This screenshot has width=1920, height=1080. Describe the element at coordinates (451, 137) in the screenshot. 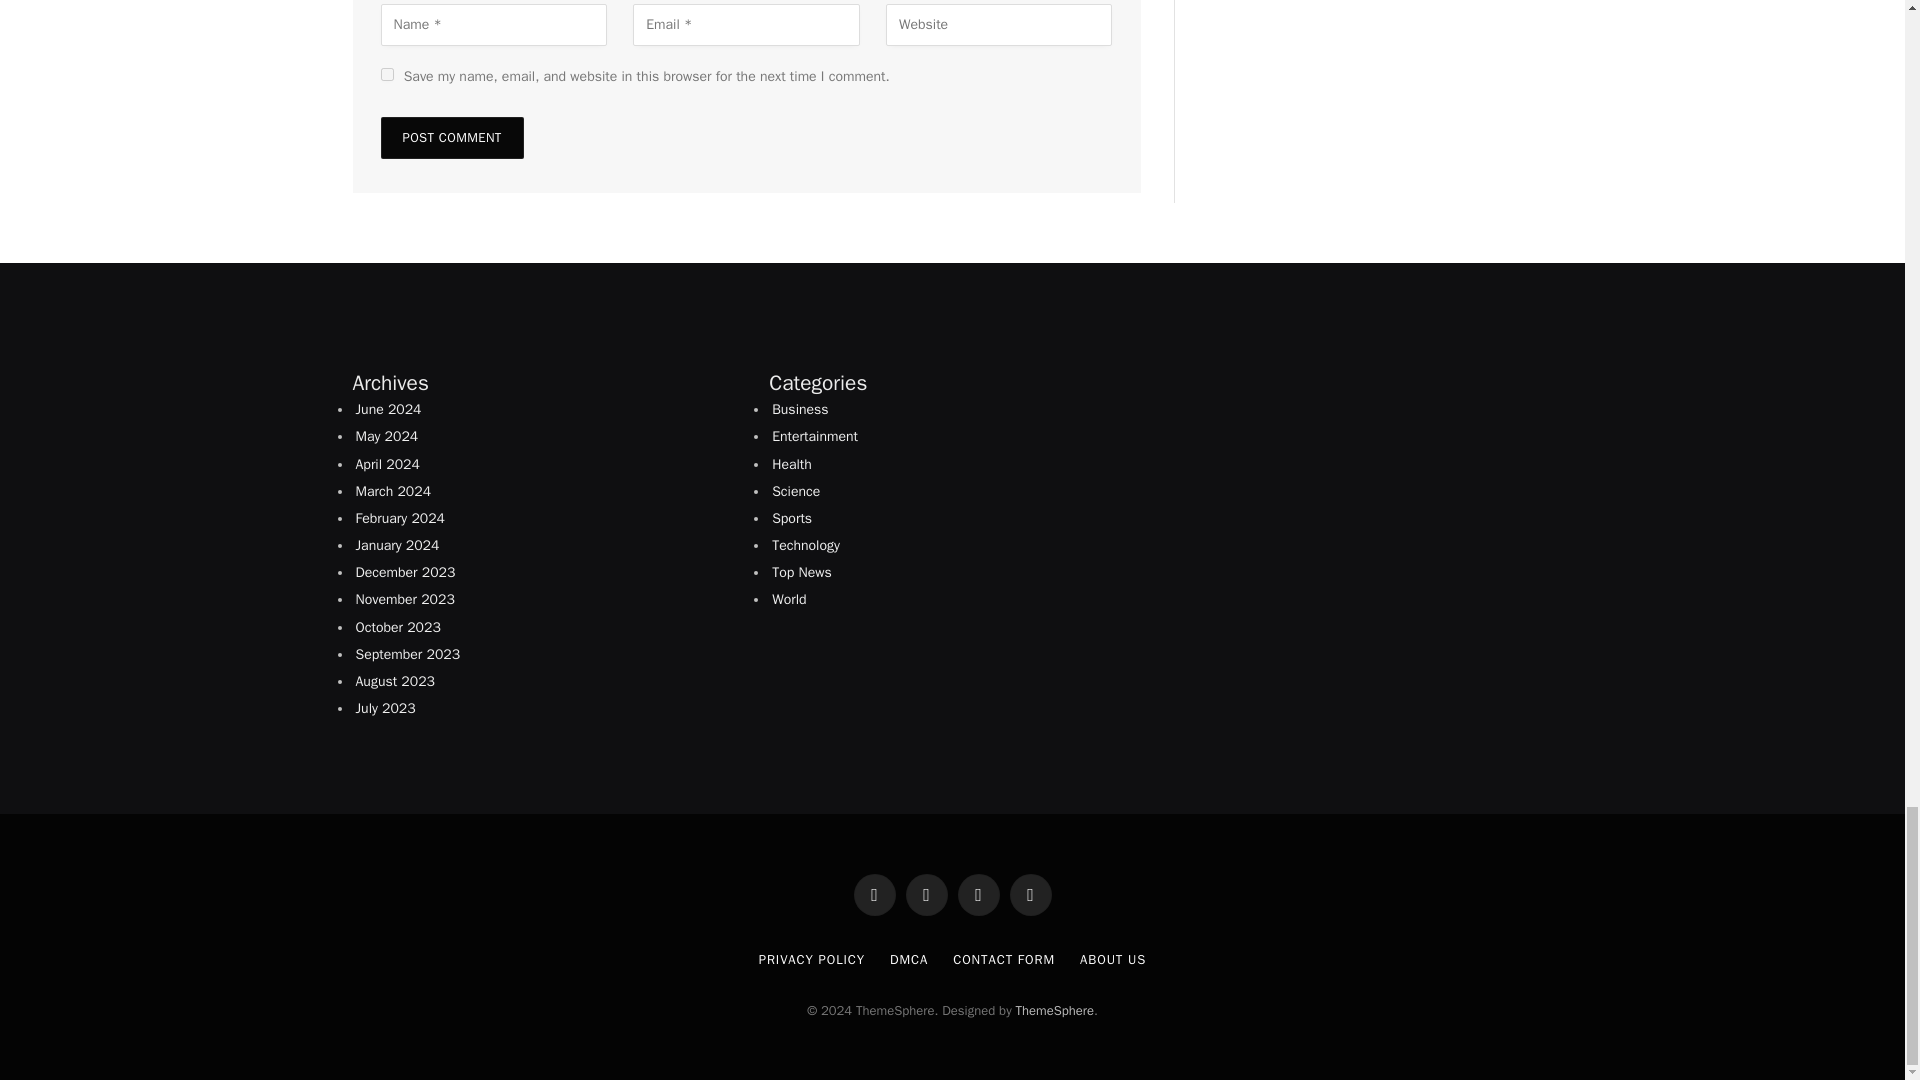

I see `Post Comment` at that location.